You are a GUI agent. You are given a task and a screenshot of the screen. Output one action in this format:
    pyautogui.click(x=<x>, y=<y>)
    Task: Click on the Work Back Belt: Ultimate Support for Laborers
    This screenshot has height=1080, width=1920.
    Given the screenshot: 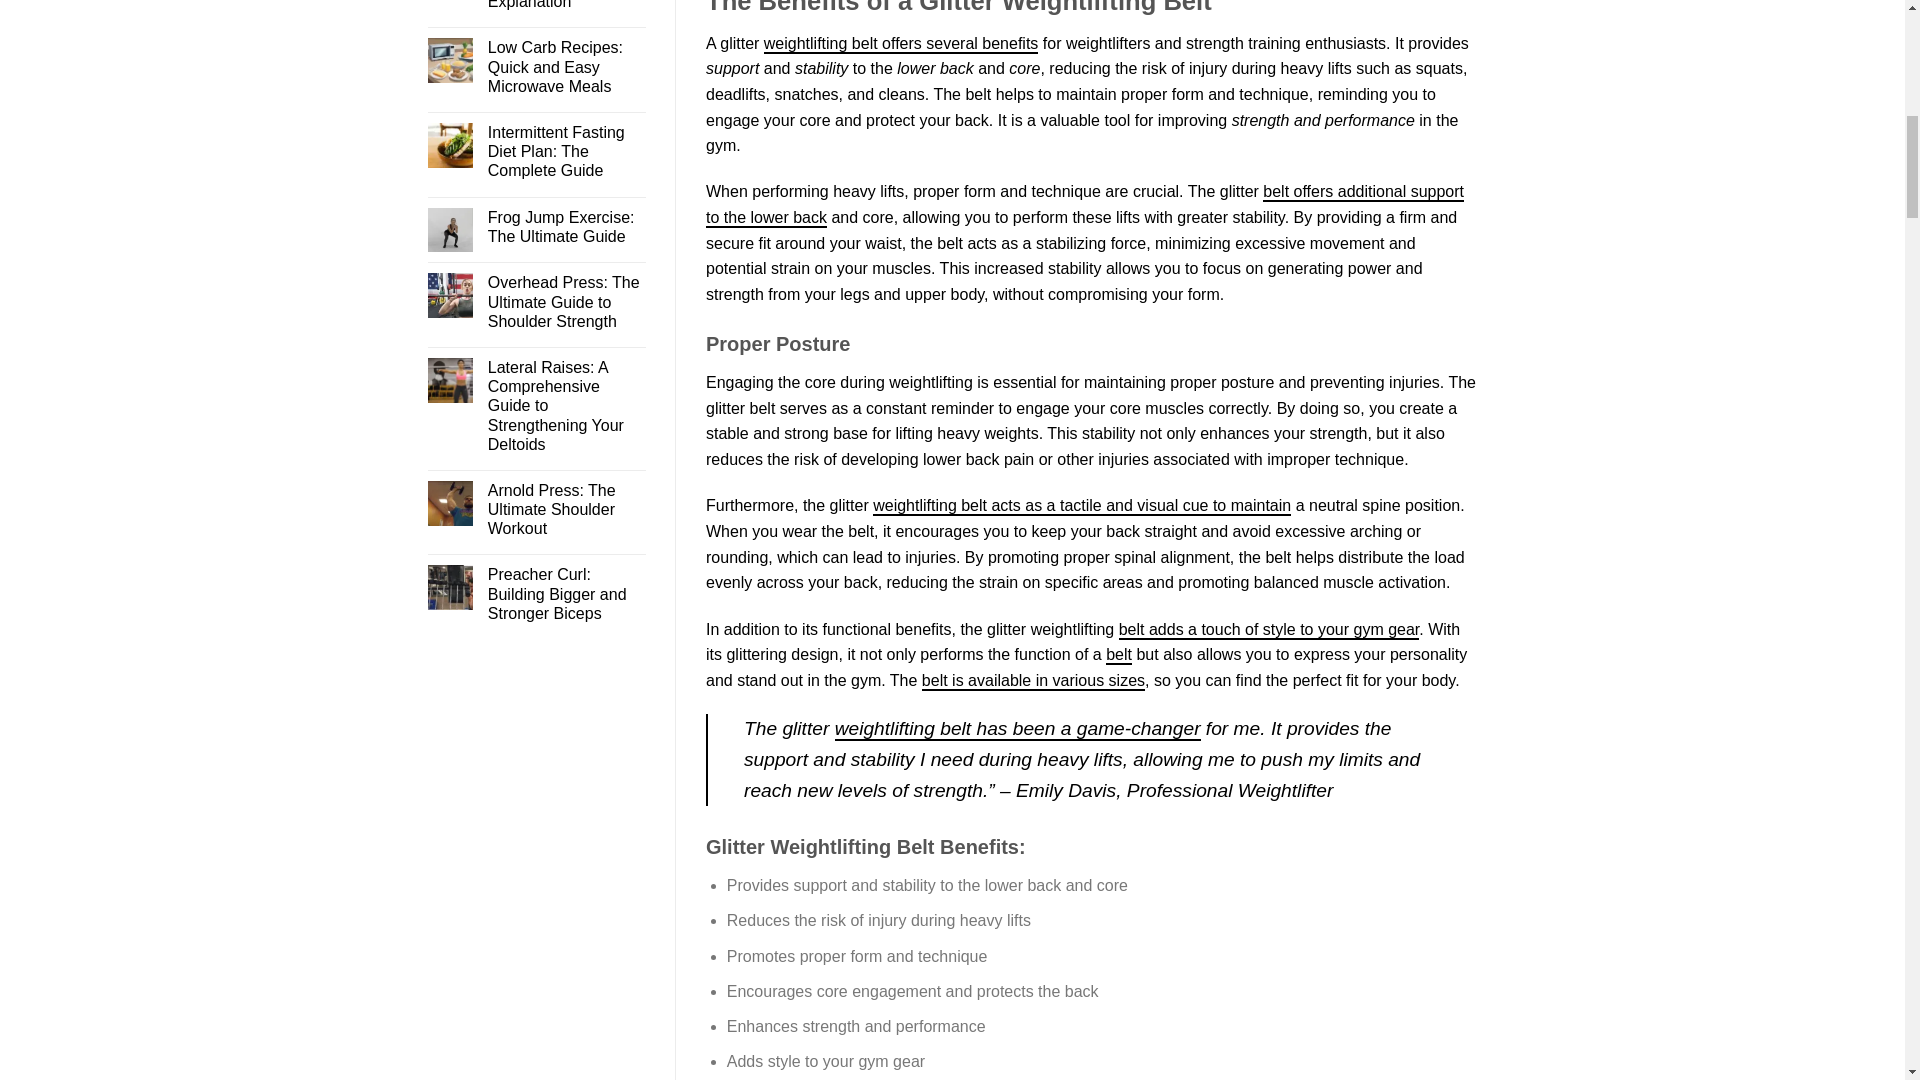 What is the action you would take?
    pyautogui.click(x=1084, y=204)
    